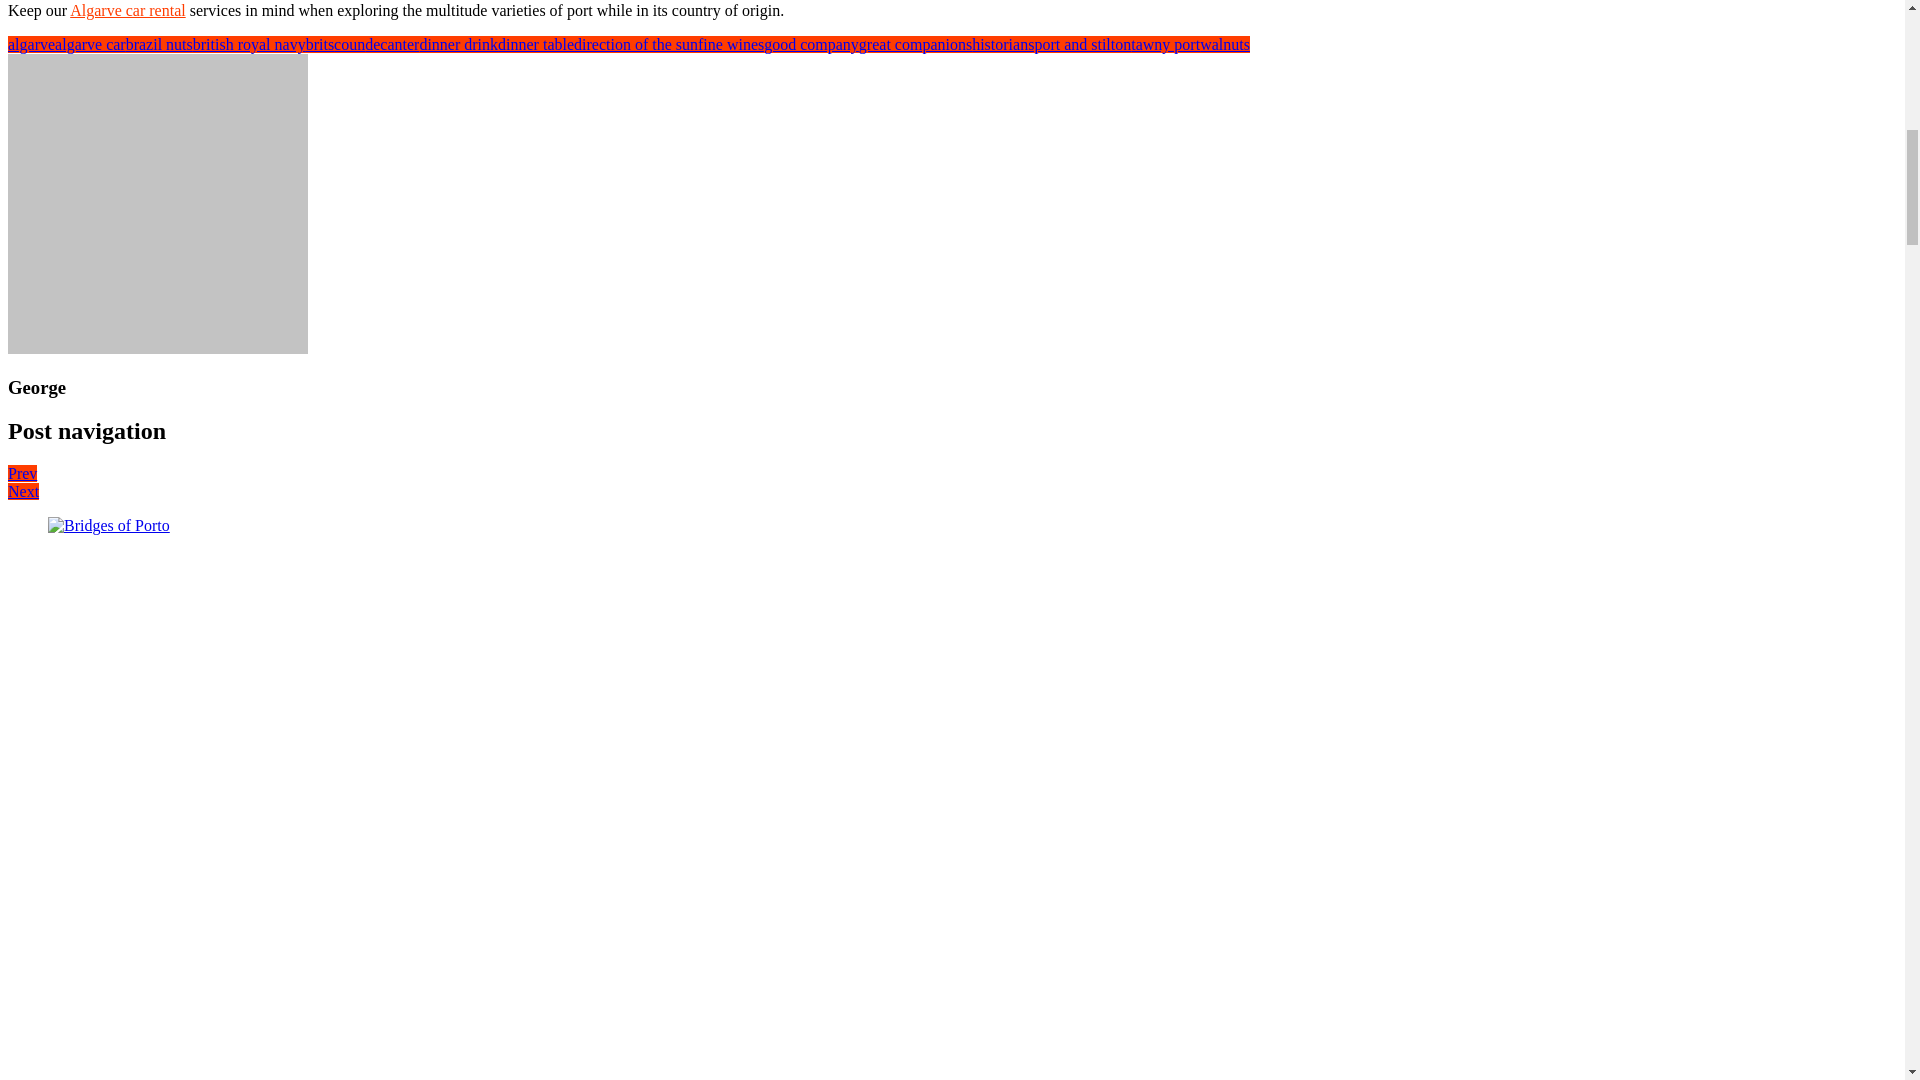 This screenshot has height=1080, width=1920. I want to click on great companions, so click(914, 44).